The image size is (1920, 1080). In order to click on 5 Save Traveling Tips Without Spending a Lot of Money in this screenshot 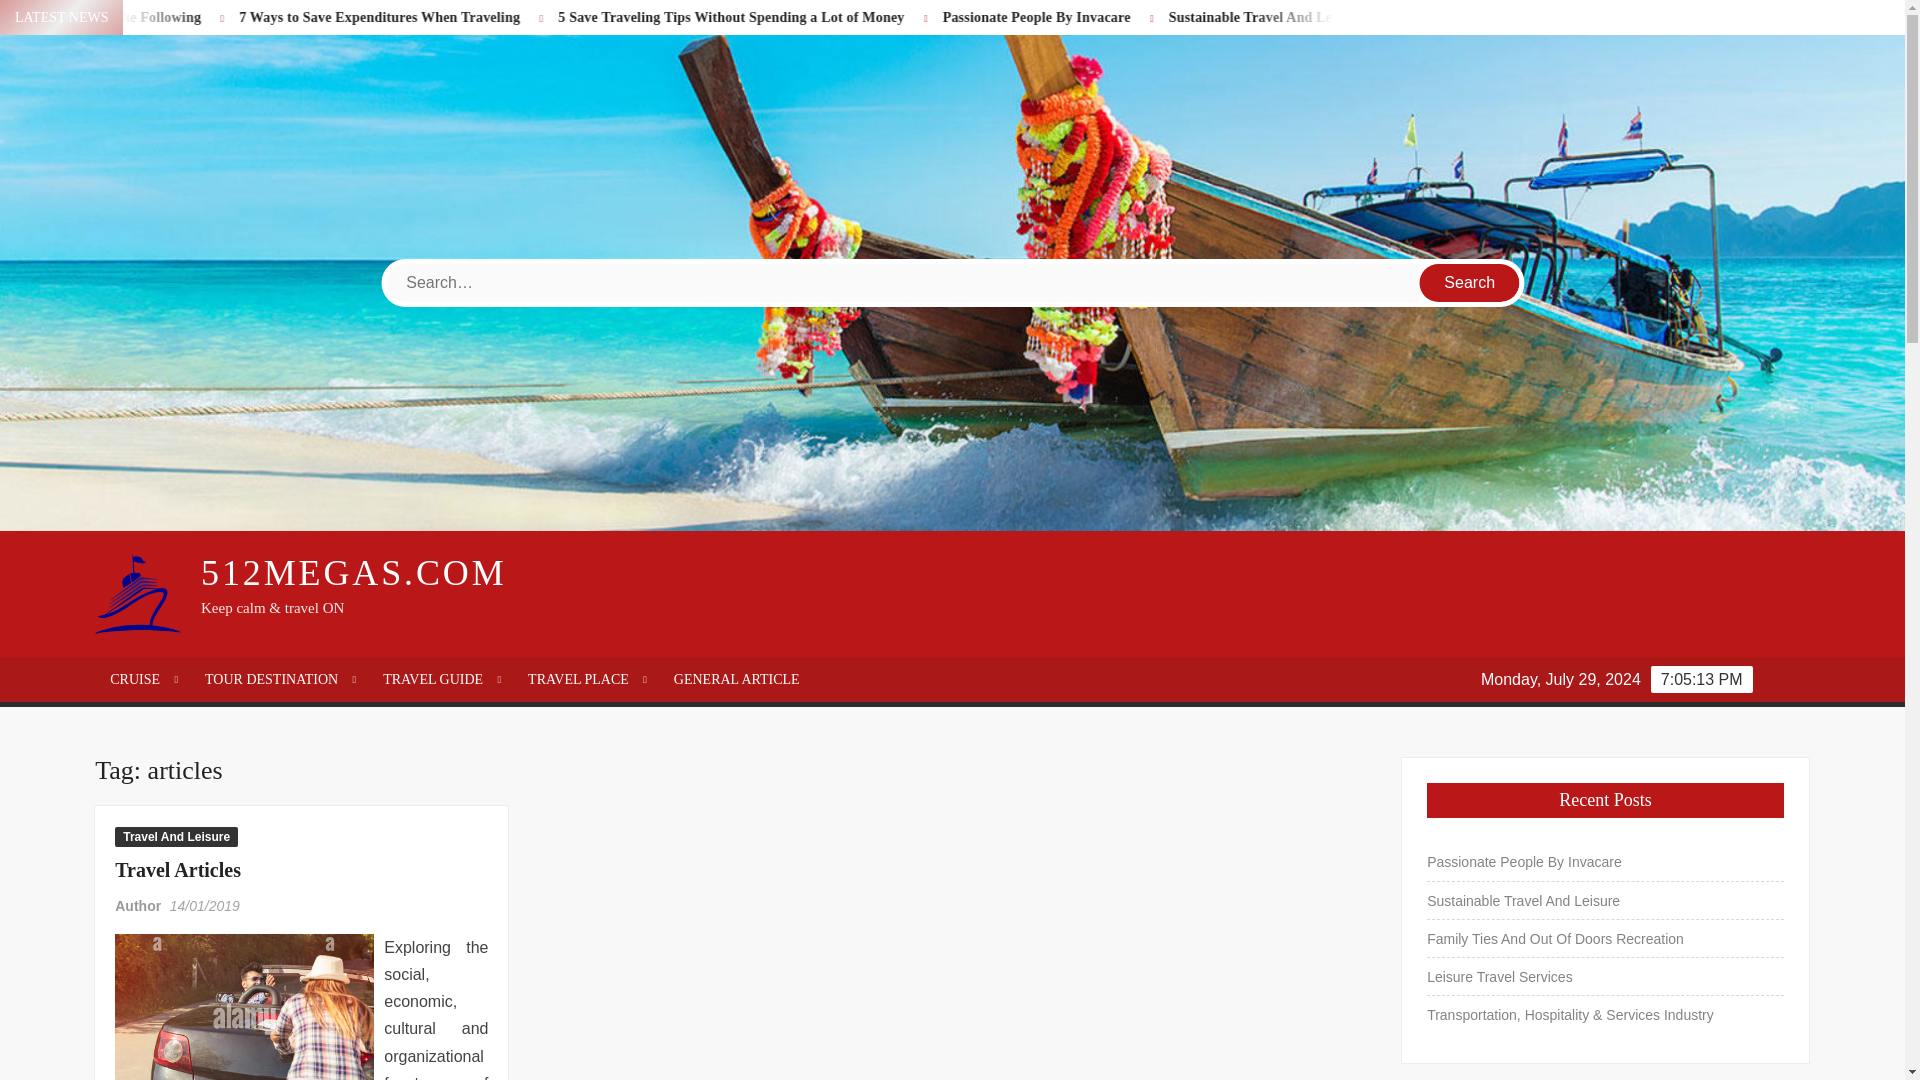, I will do `click(833, 16)`.